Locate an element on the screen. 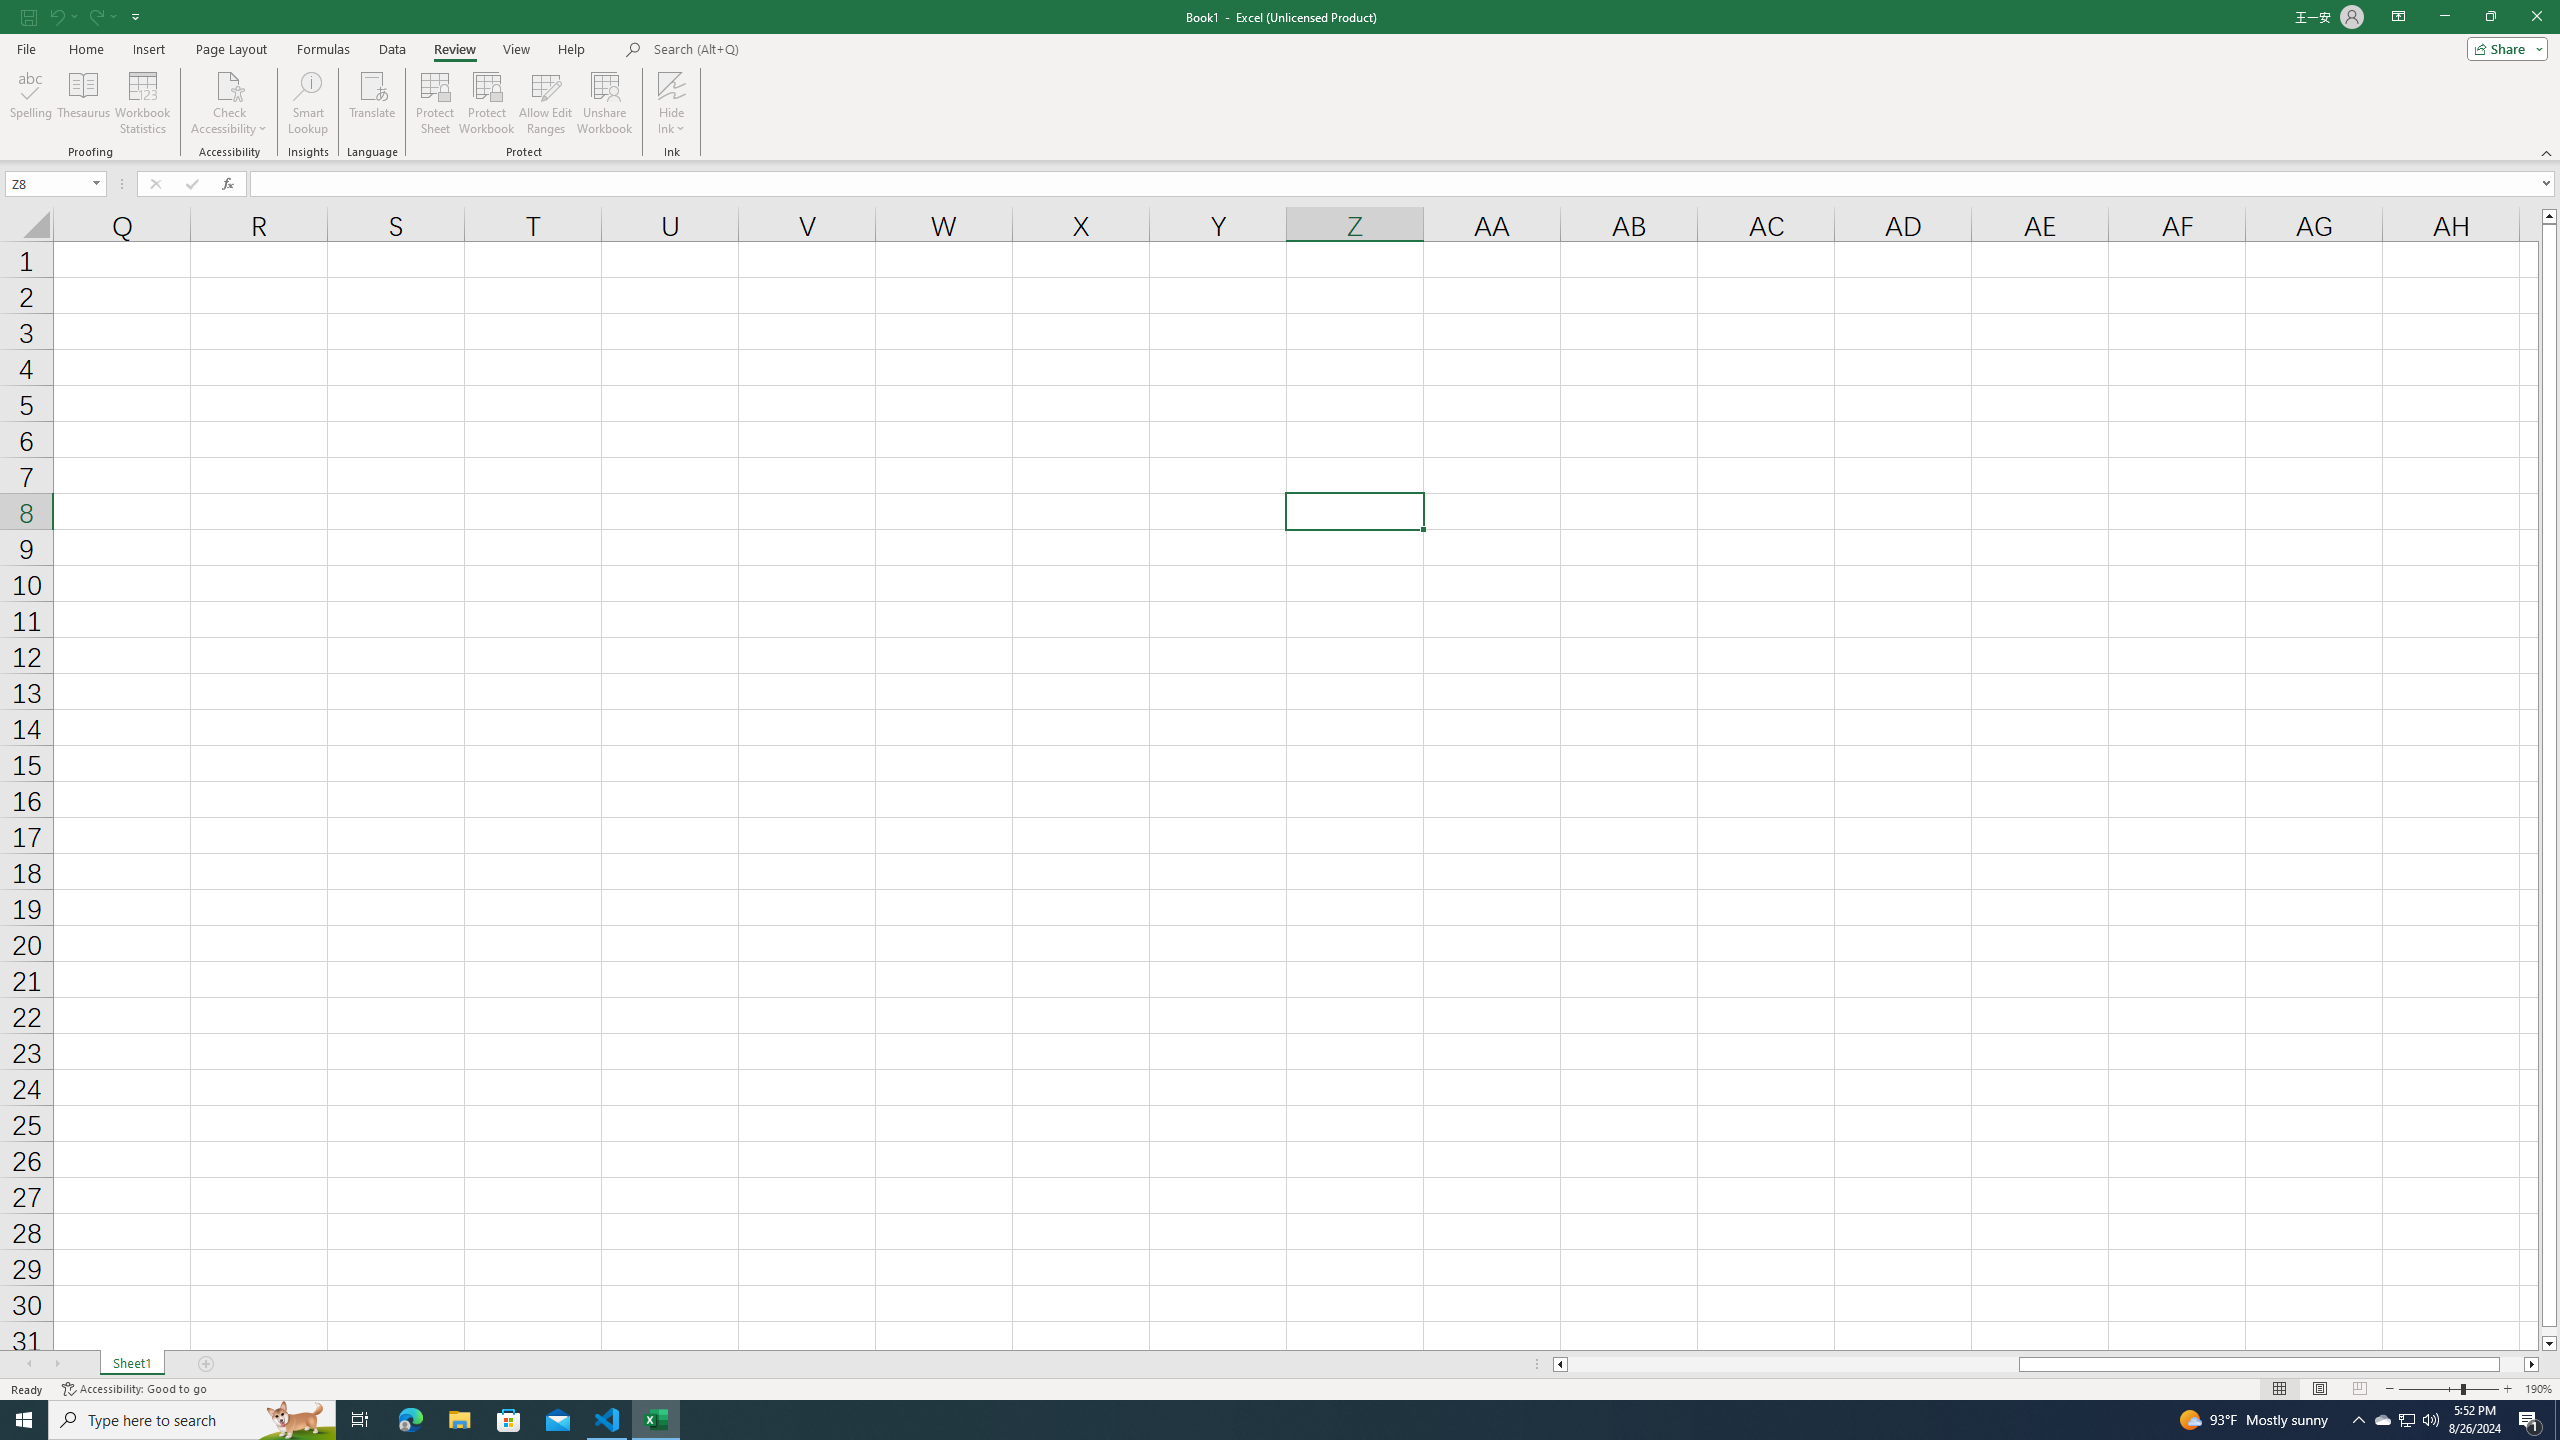 The height and width of the screenshot is (1440, 2560). Check Accessibility is located at coordinates (228, 85).